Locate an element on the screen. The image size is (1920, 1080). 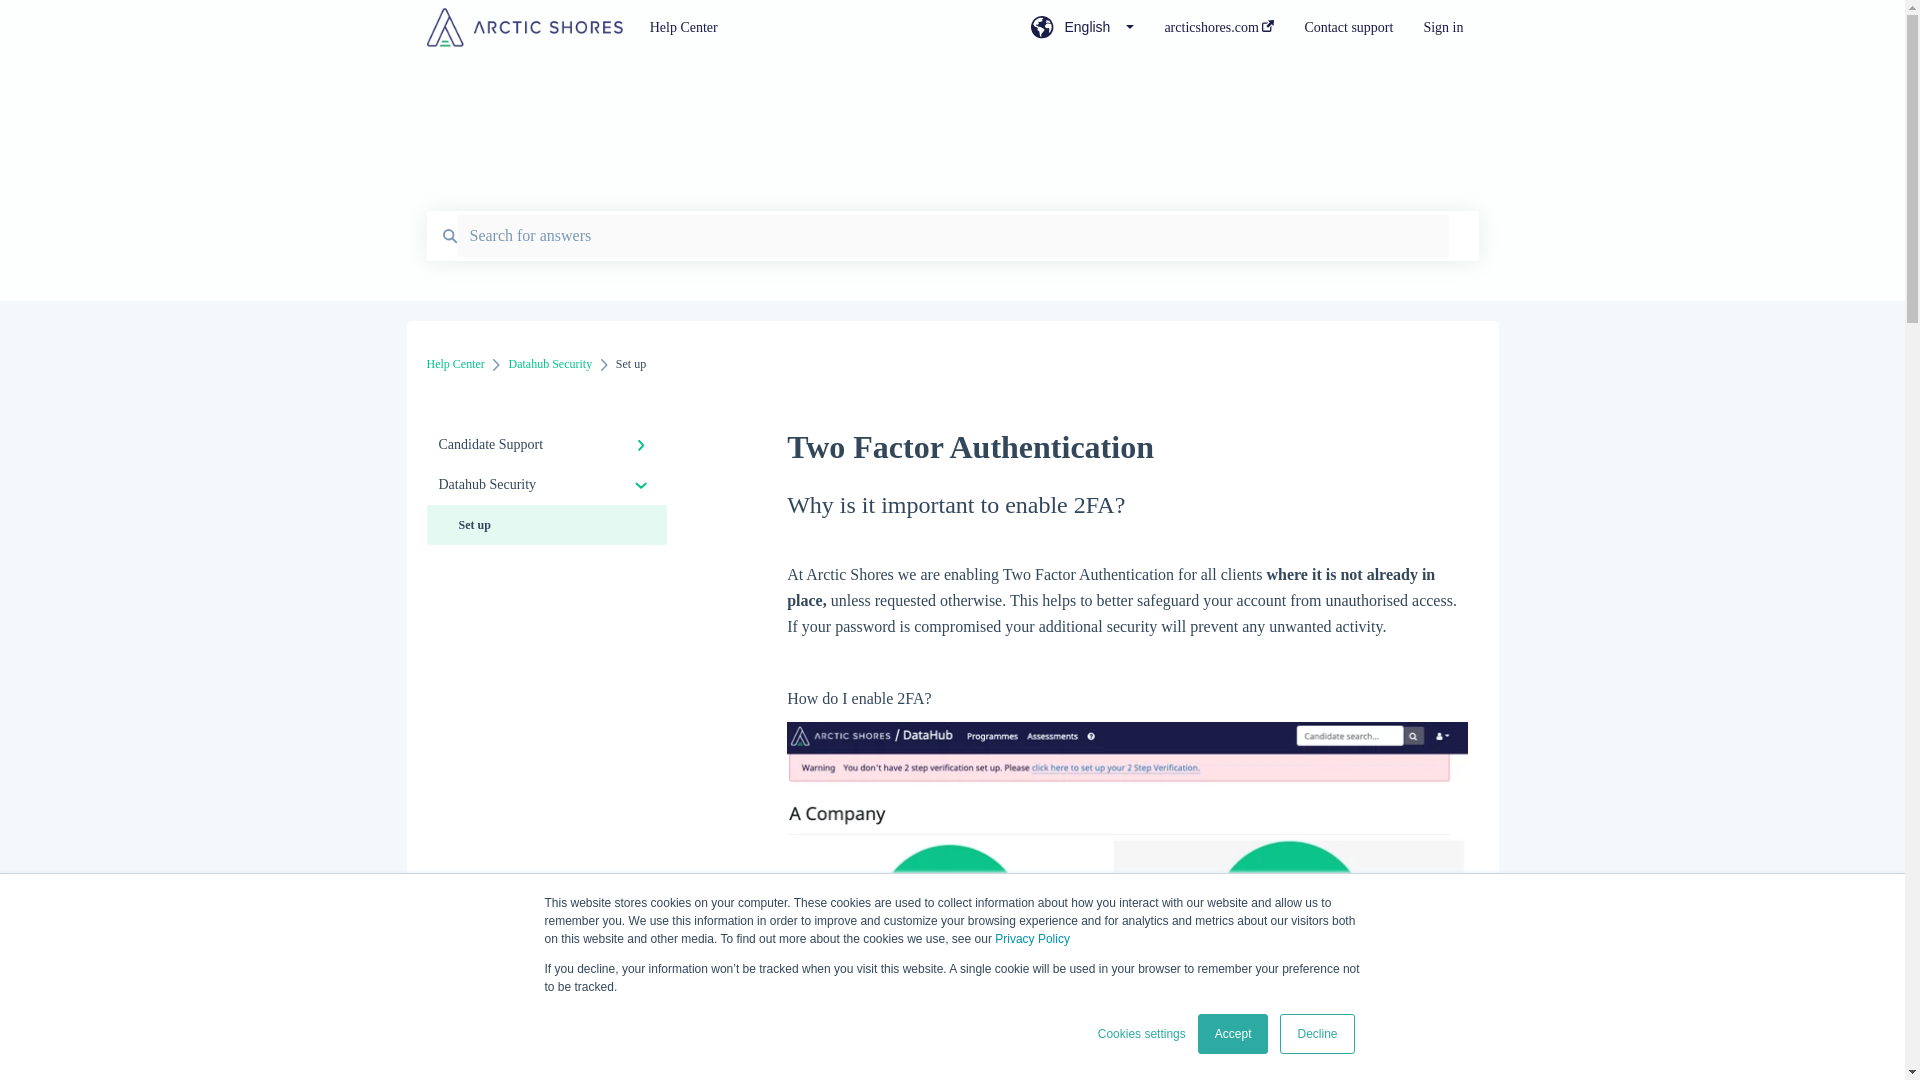
English is located at coordinates (1082, 33).